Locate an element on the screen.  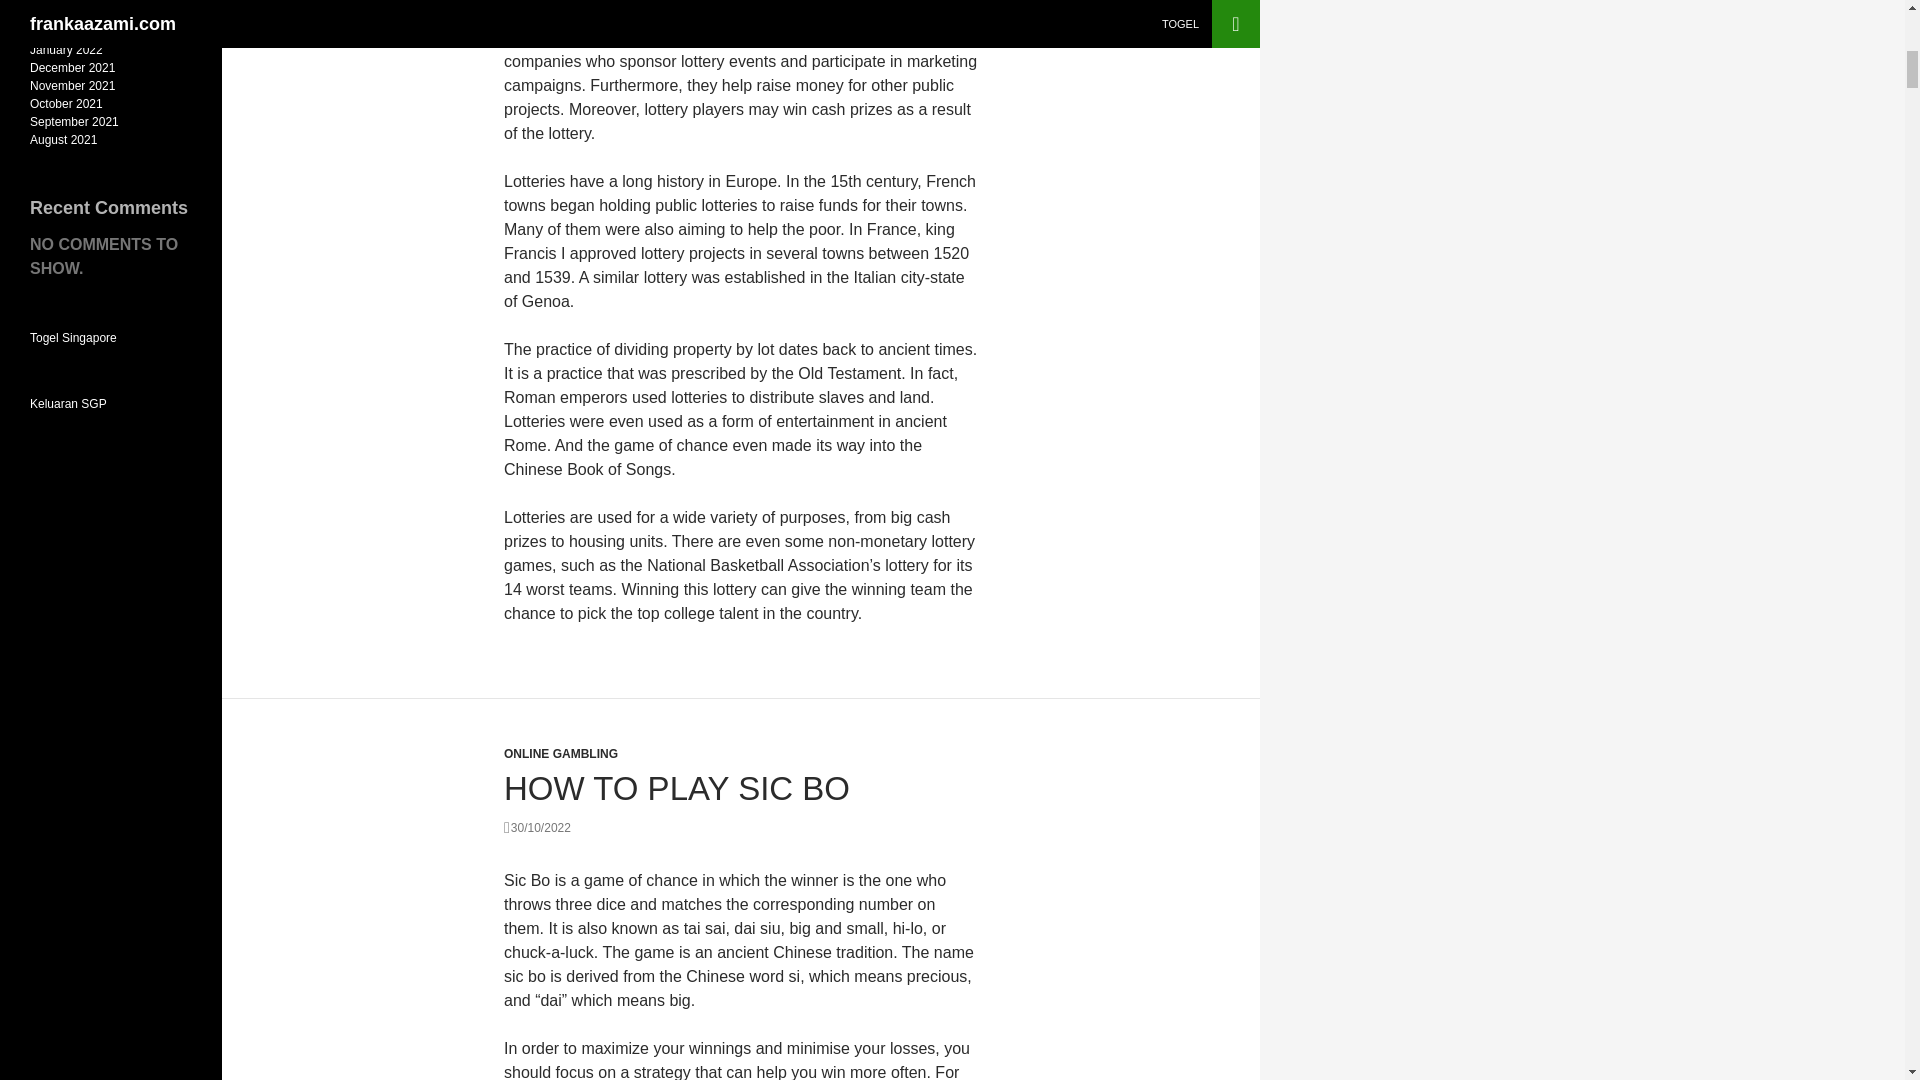
ONLINE GAMBLING is located at coordinates (560, 754).